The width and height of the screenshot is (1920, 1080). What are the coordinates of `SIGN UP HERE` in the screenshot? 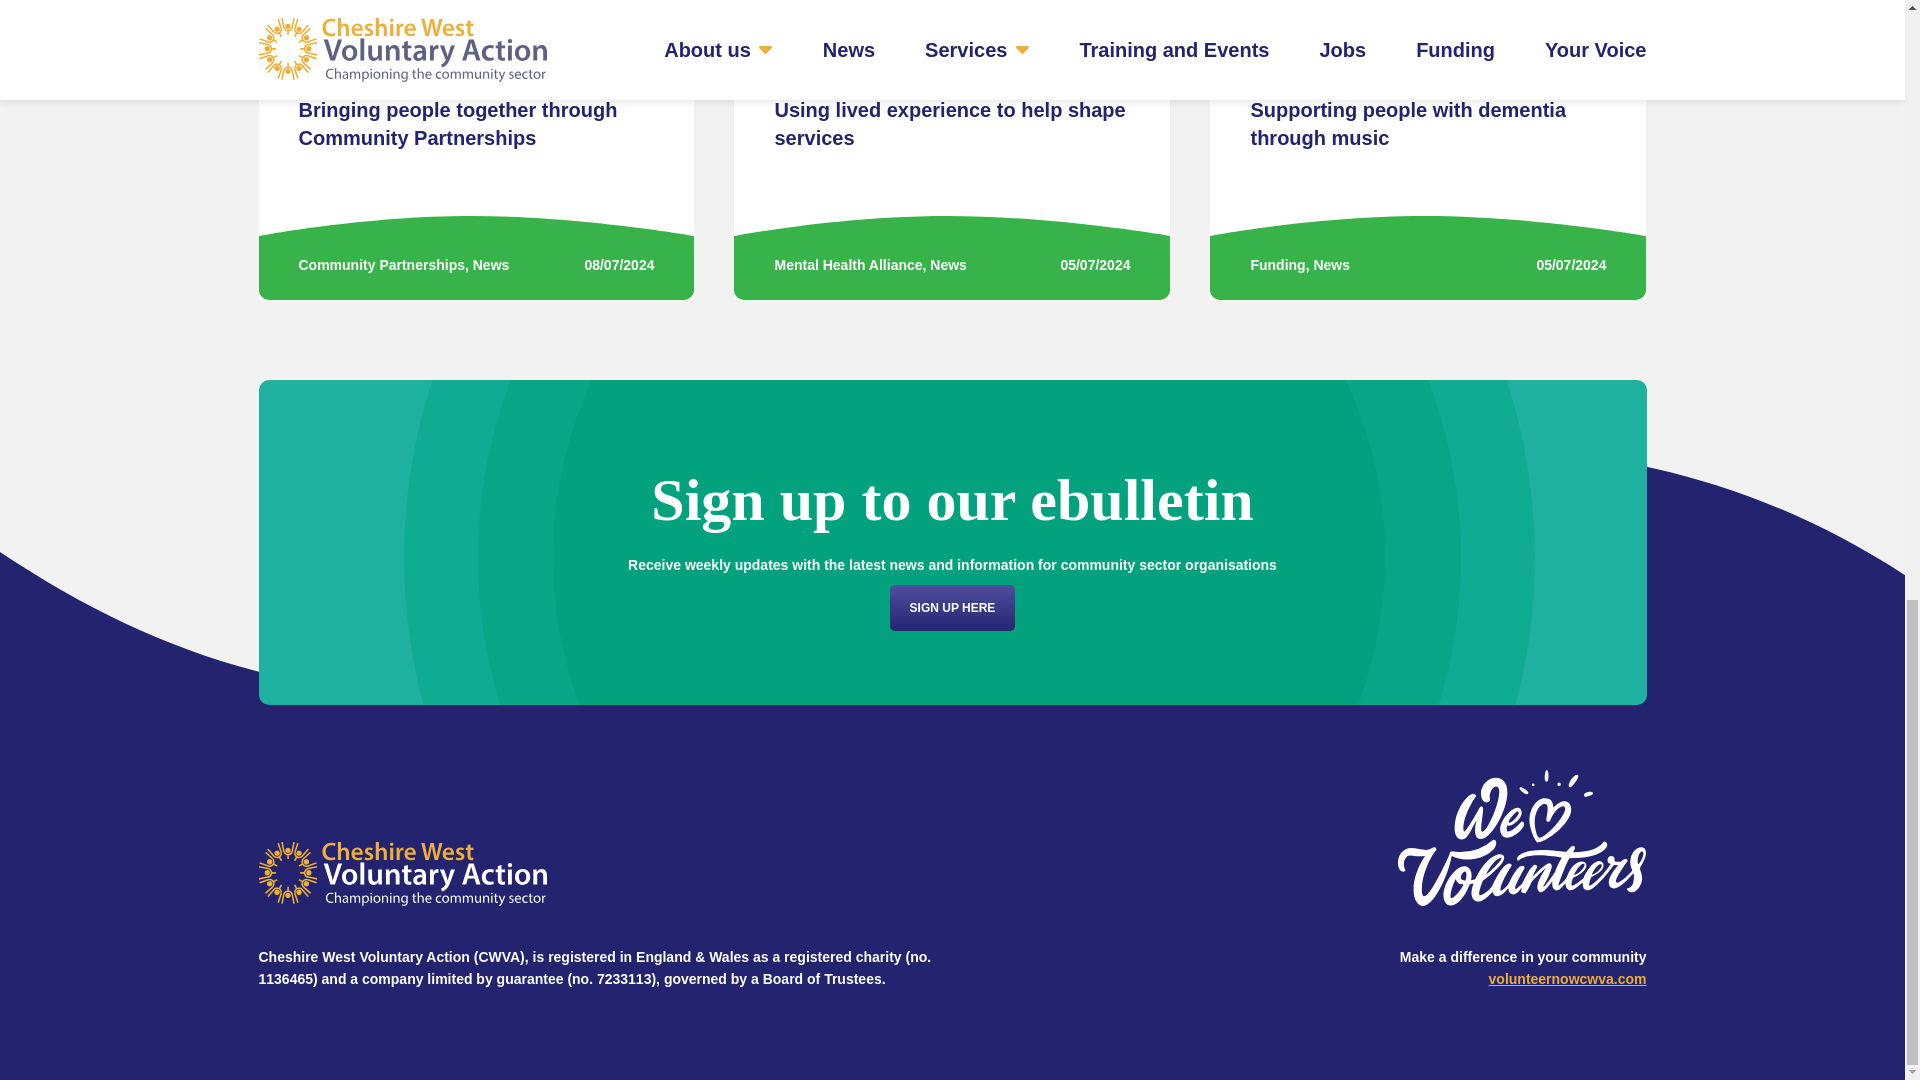 It's located at (952, 608).